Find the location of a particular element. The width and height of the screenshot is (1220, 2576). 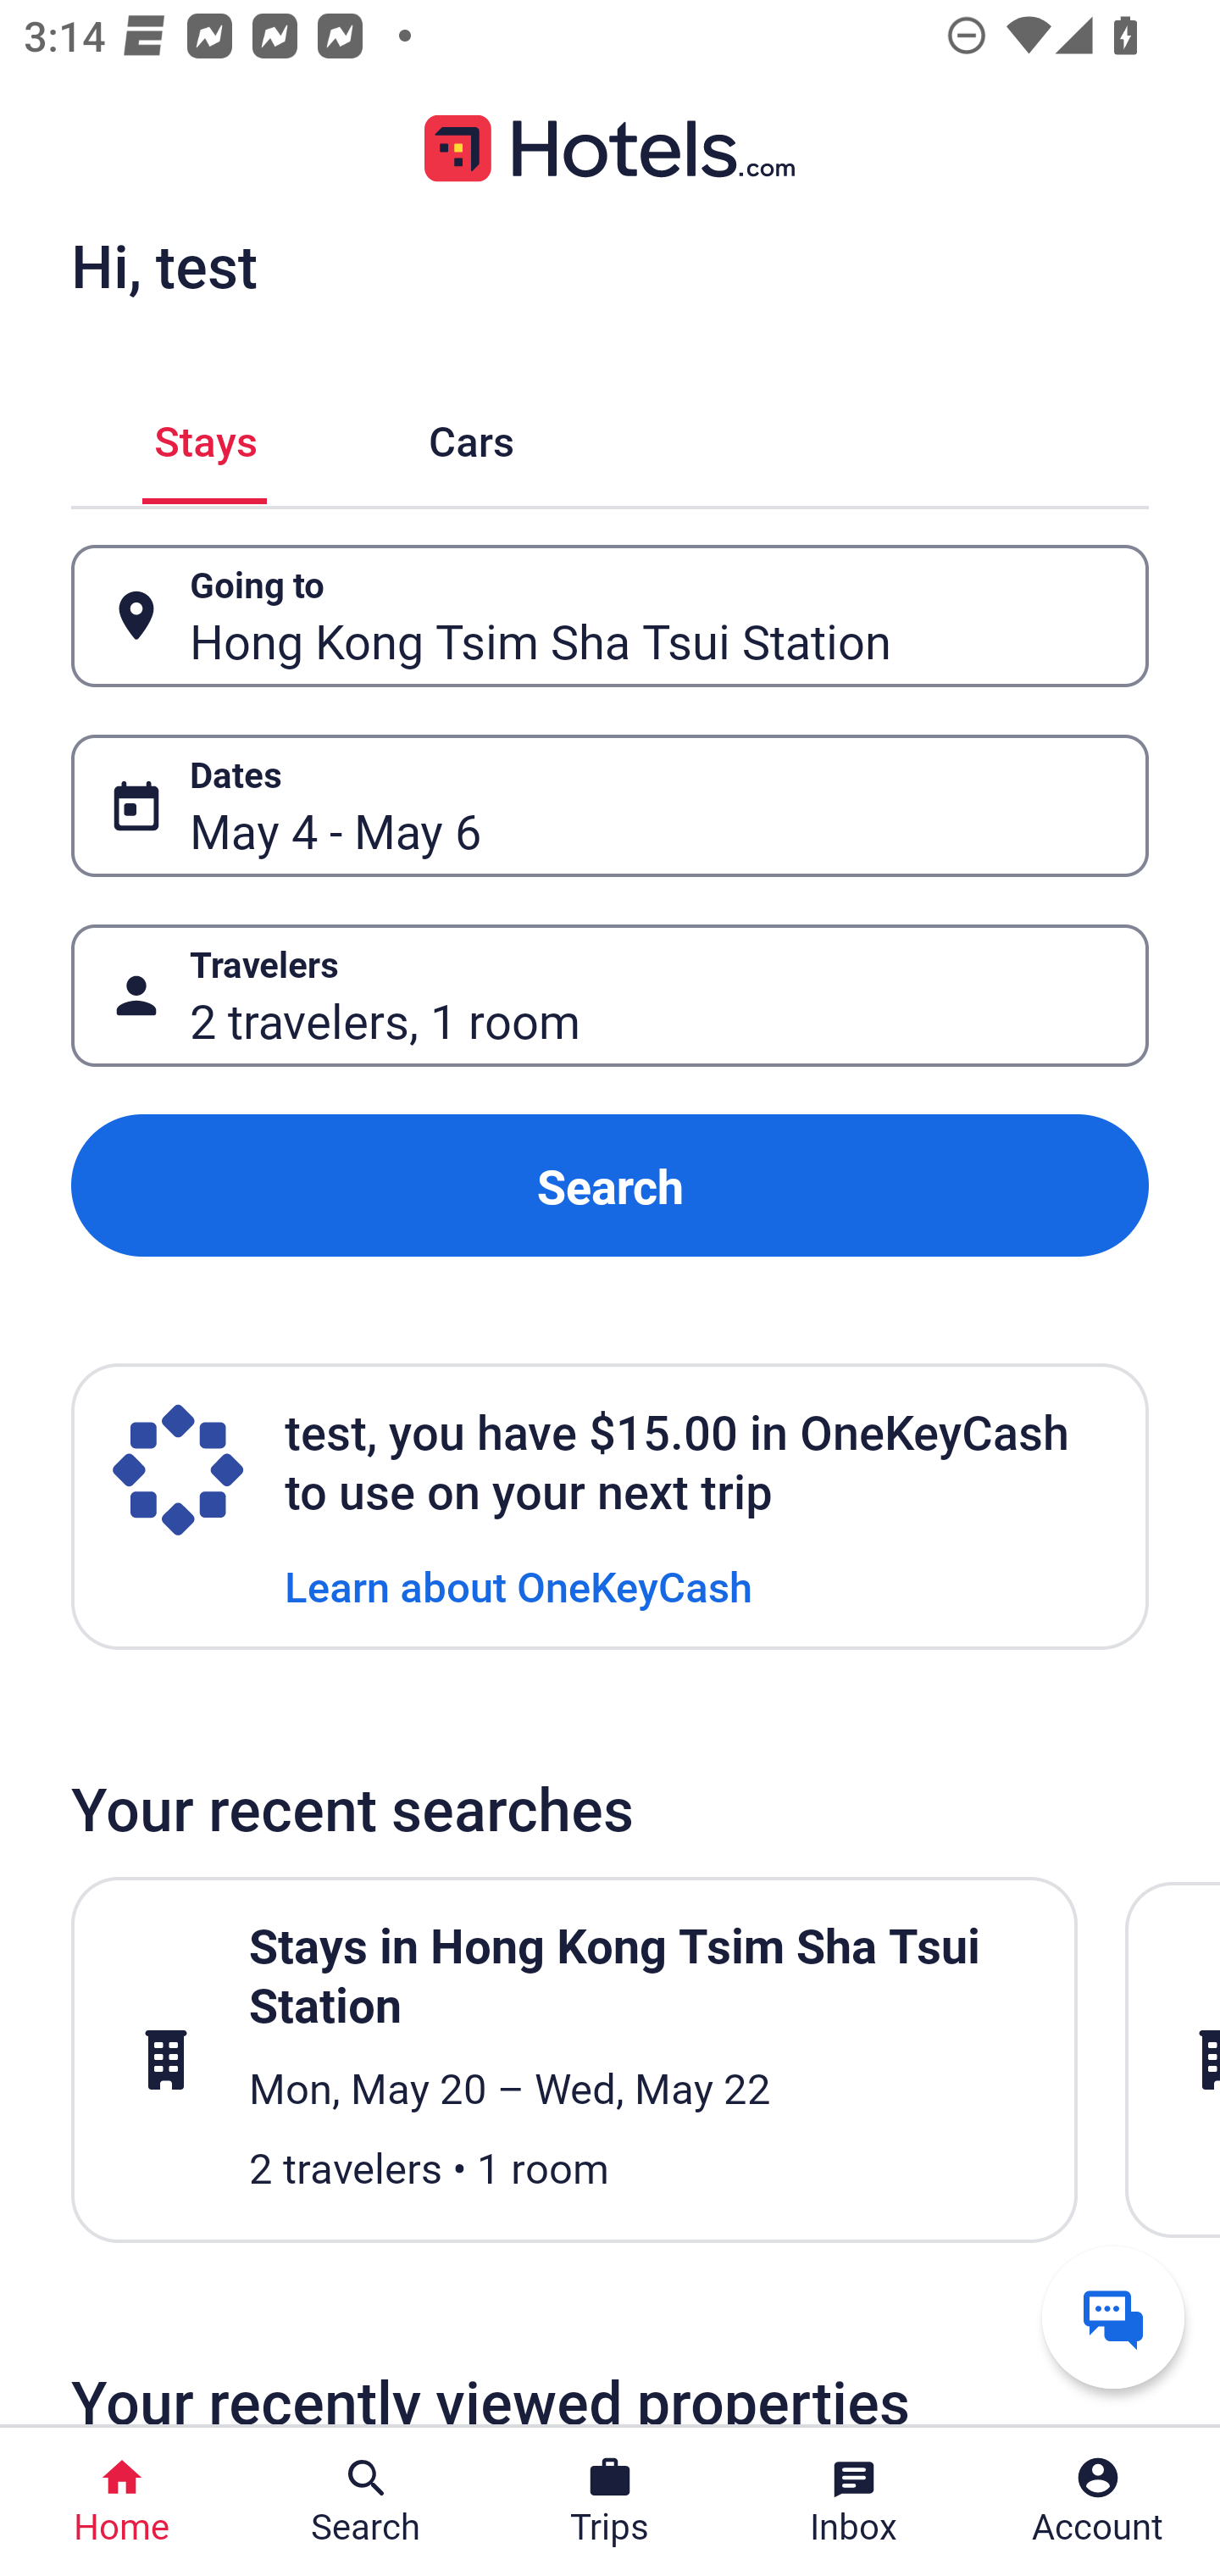

Account Profile. Button is located at coordinates (1098, 2501).